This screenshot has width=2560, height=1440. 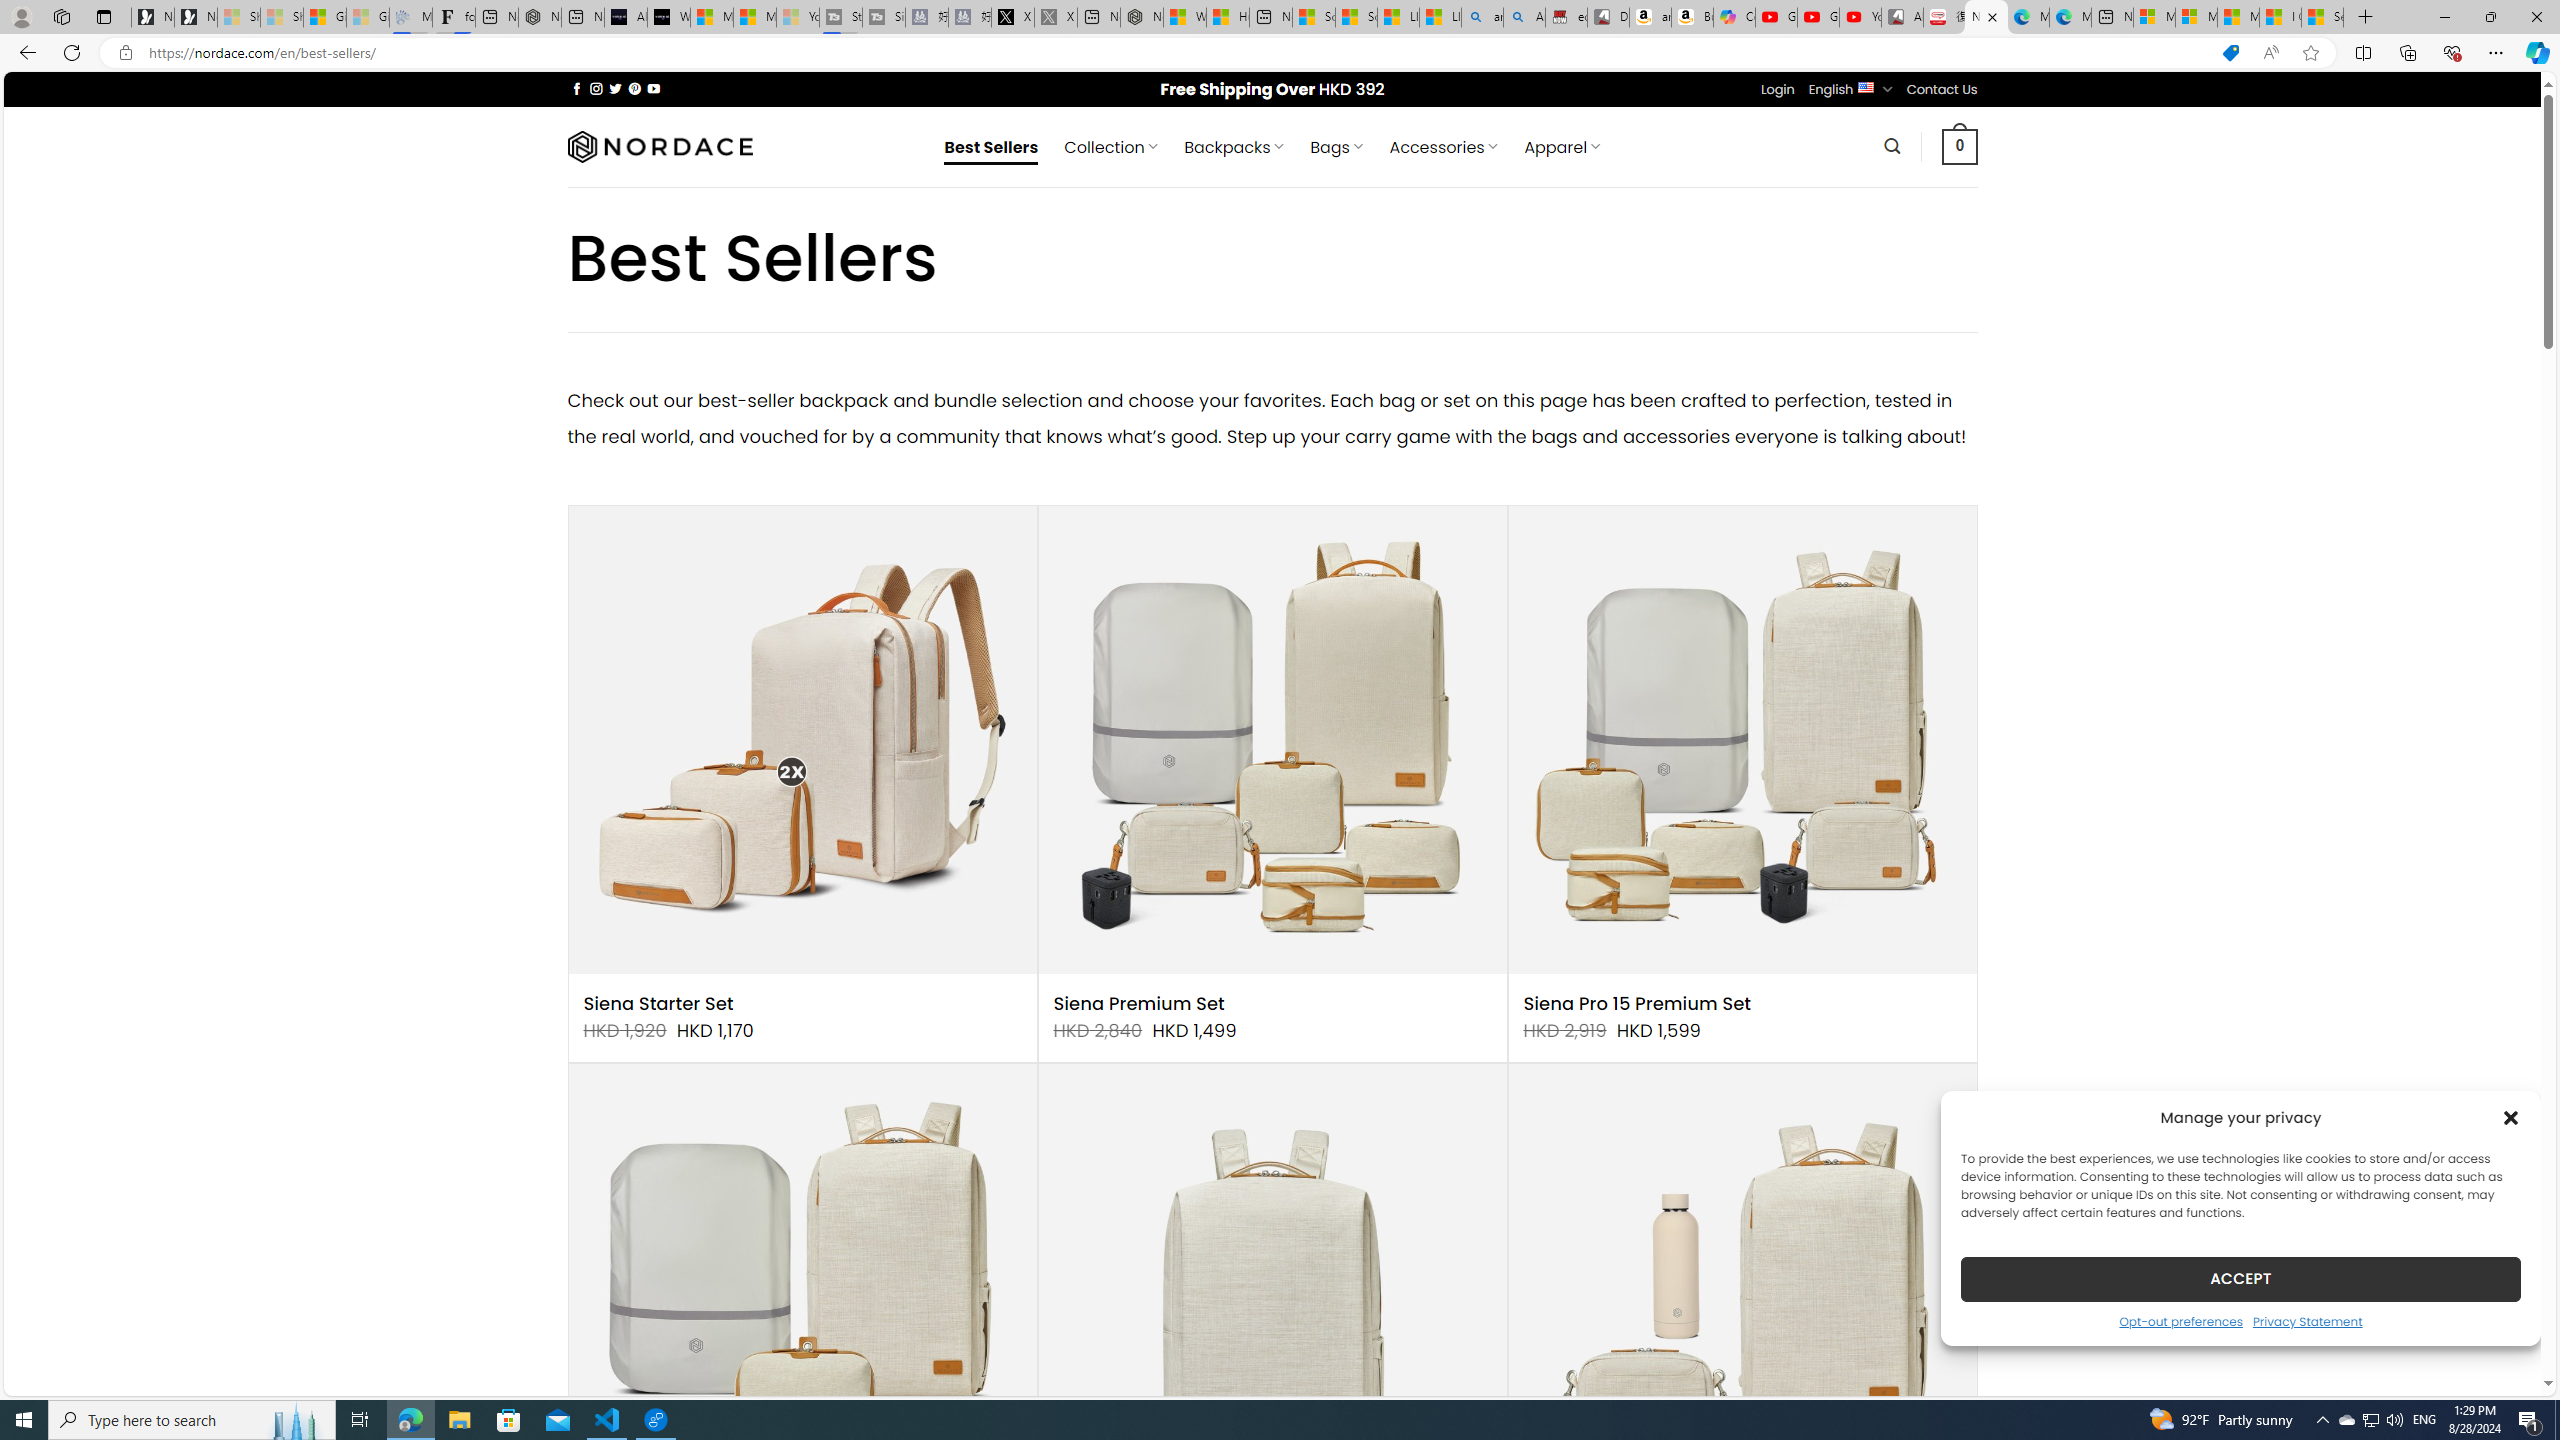 What do you see at coordinates (2230, 53) in the screenshot?
I see `This site has coupons! Shopping in Microsoft Edge` at bounding box center [2230, 53].